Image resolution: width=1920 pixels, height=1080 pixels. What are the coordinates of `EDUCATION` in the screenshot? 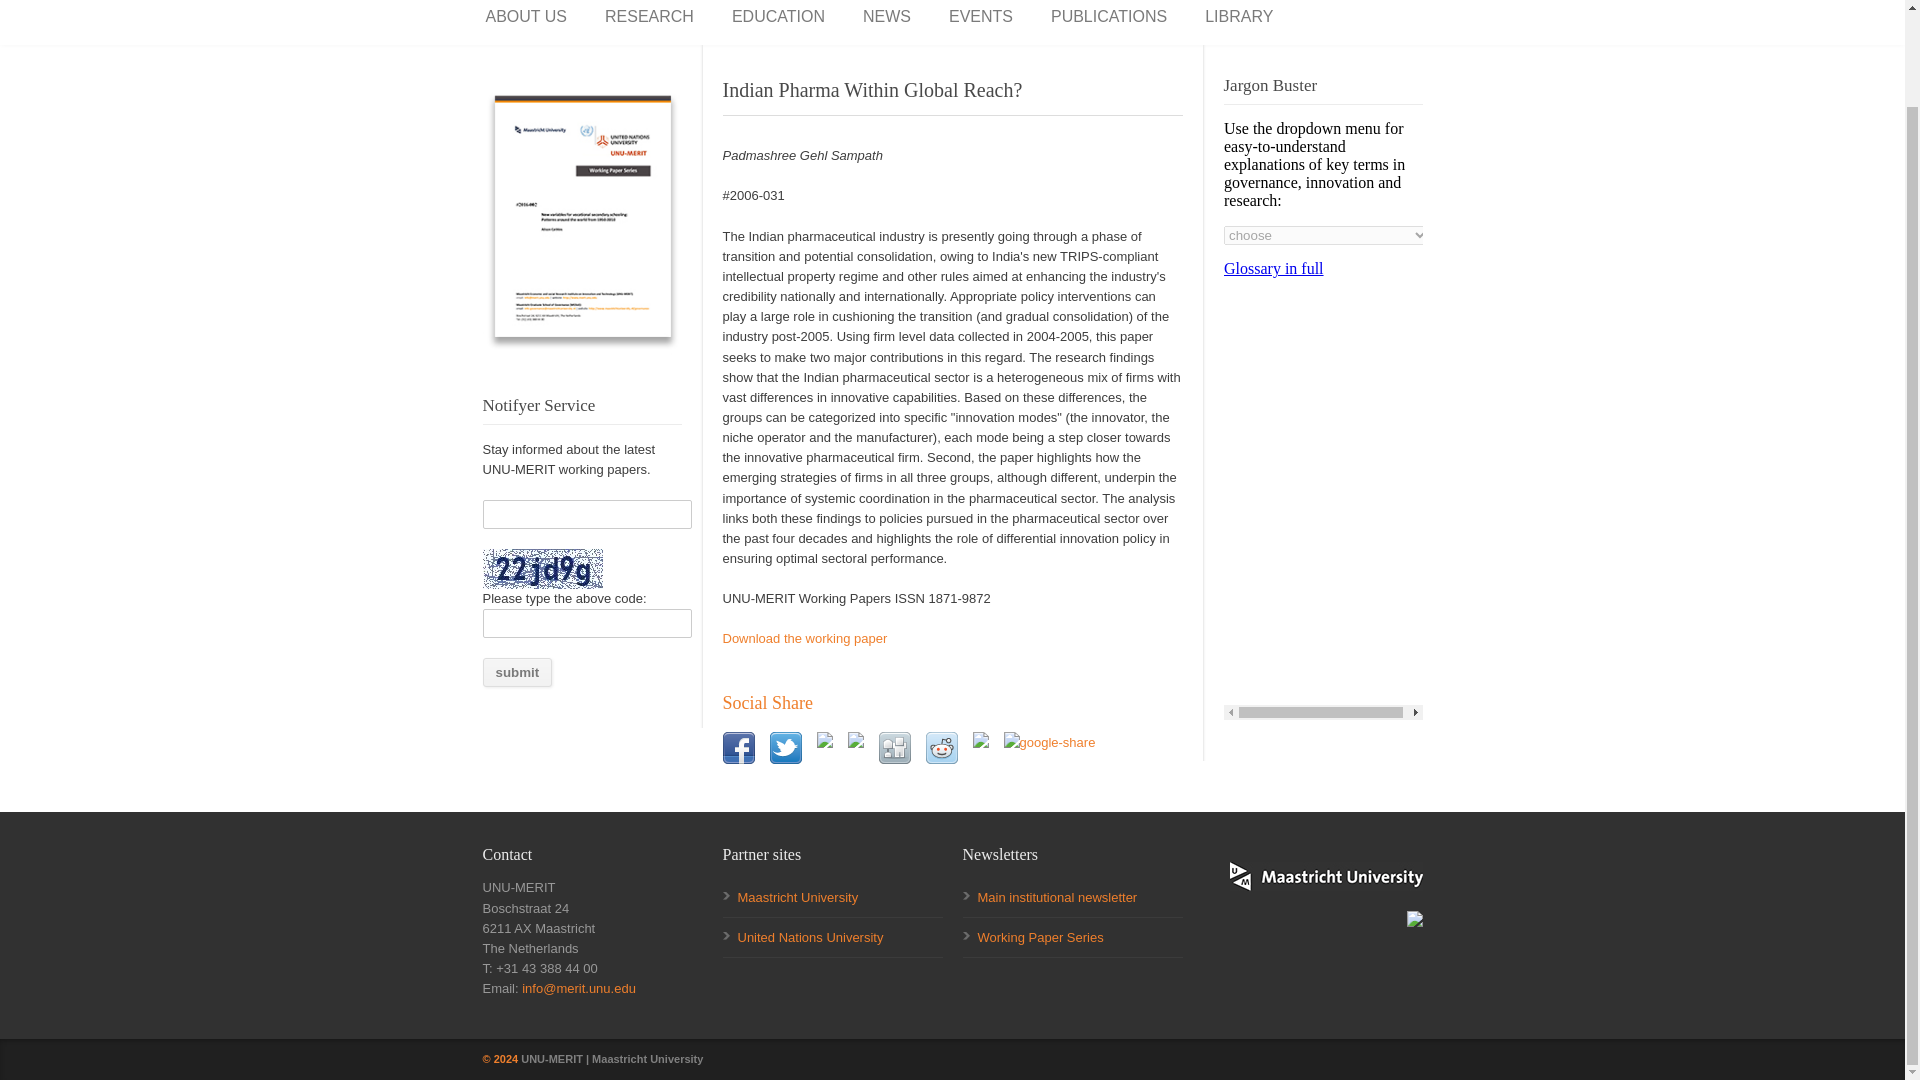 It's located at (778, 17).